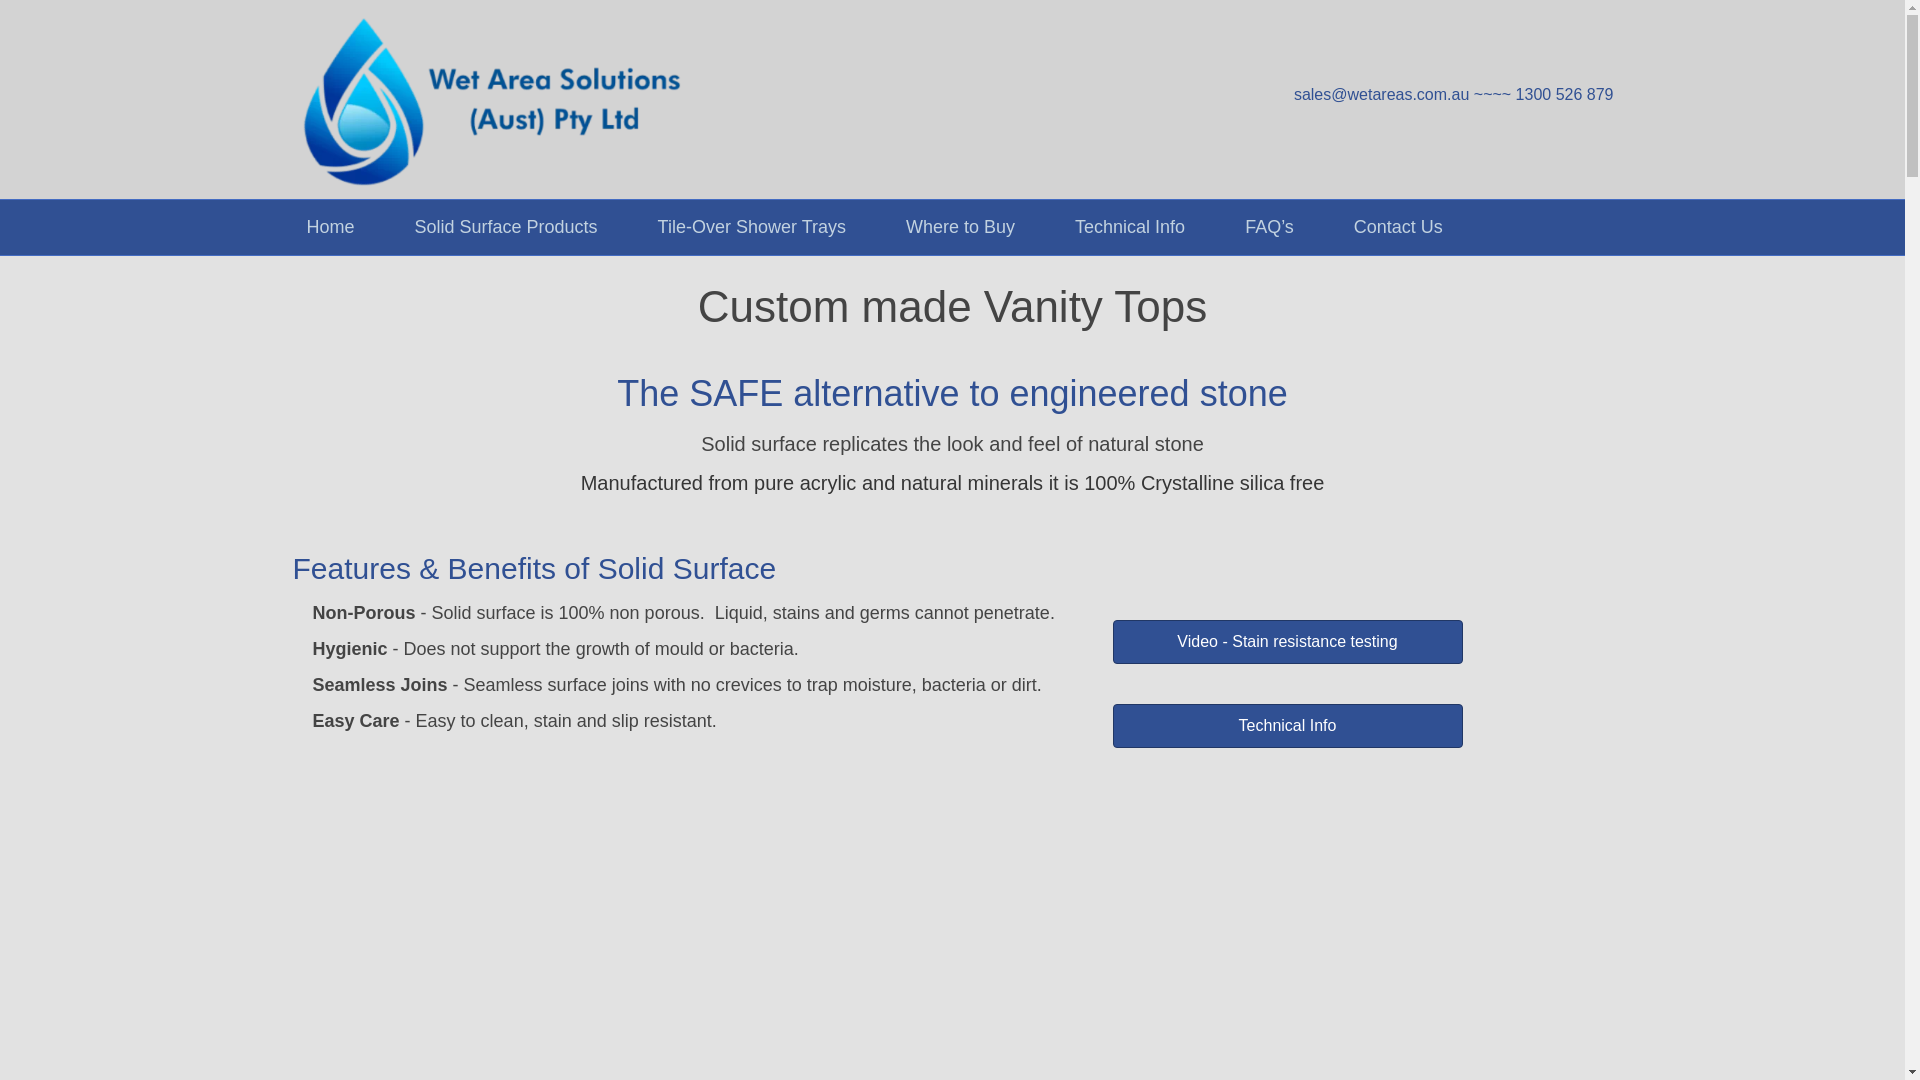 This screenshot has width=1920, height=1080. What do you see at coordinates (1398, 226) in the screenshot?
I see `Contact Us` at bounding box center [1398, 226].